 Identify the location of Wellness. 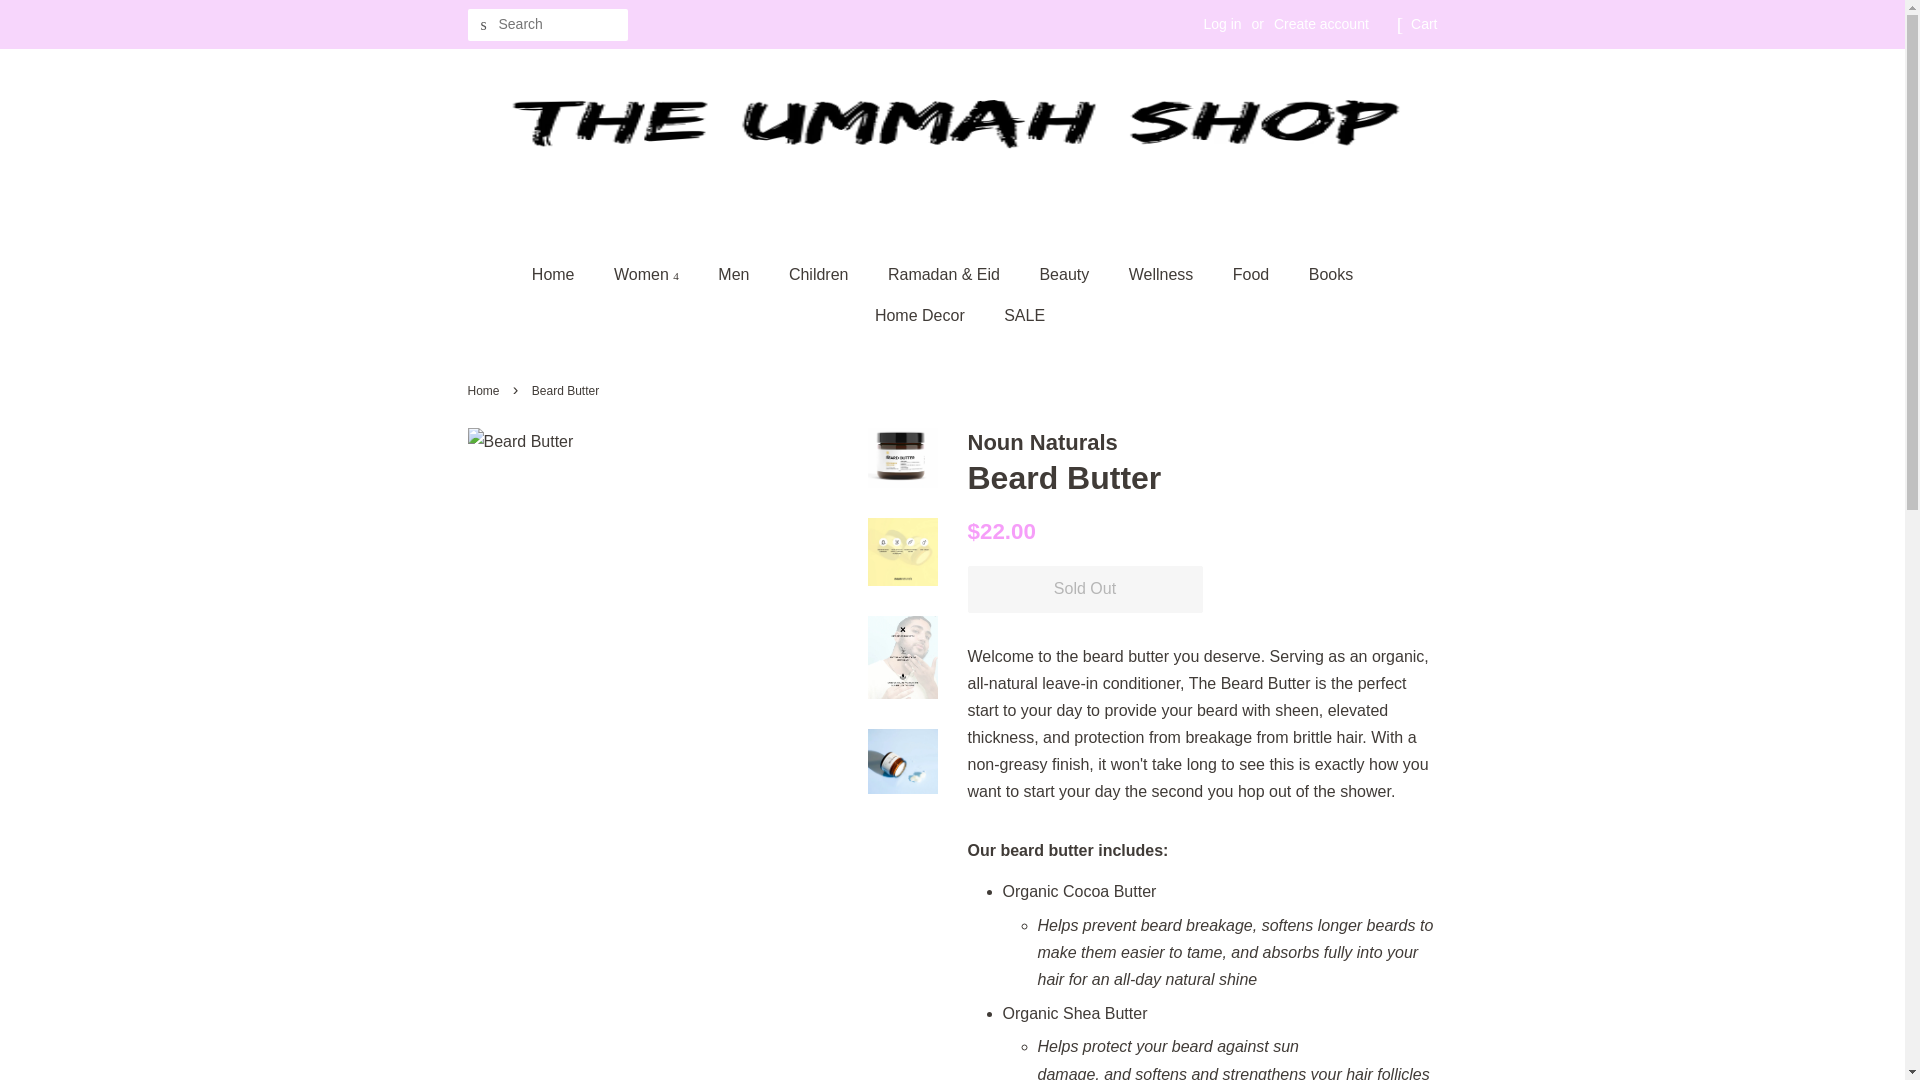
(1163, 274).